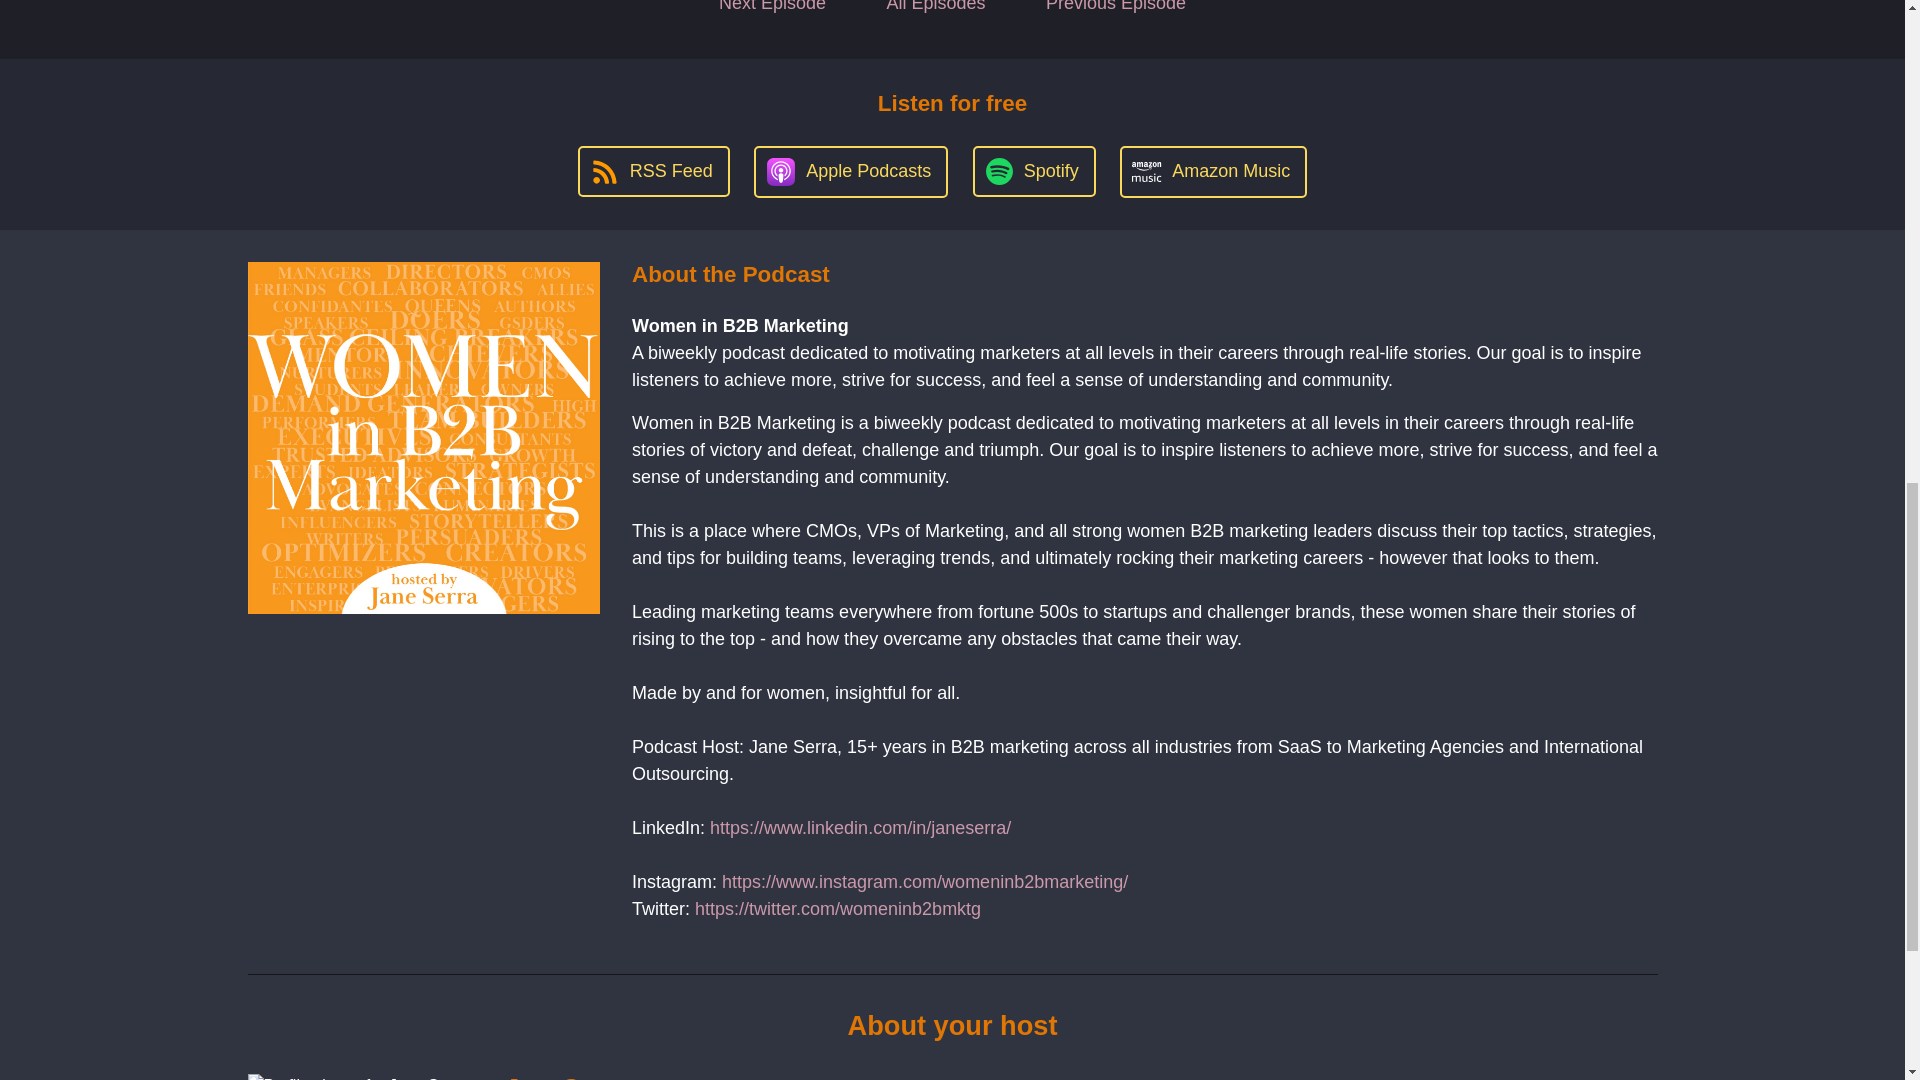 The height and width of the screenshot is (1080, 1920). I want to click on All Episodes, so click(936, 14).